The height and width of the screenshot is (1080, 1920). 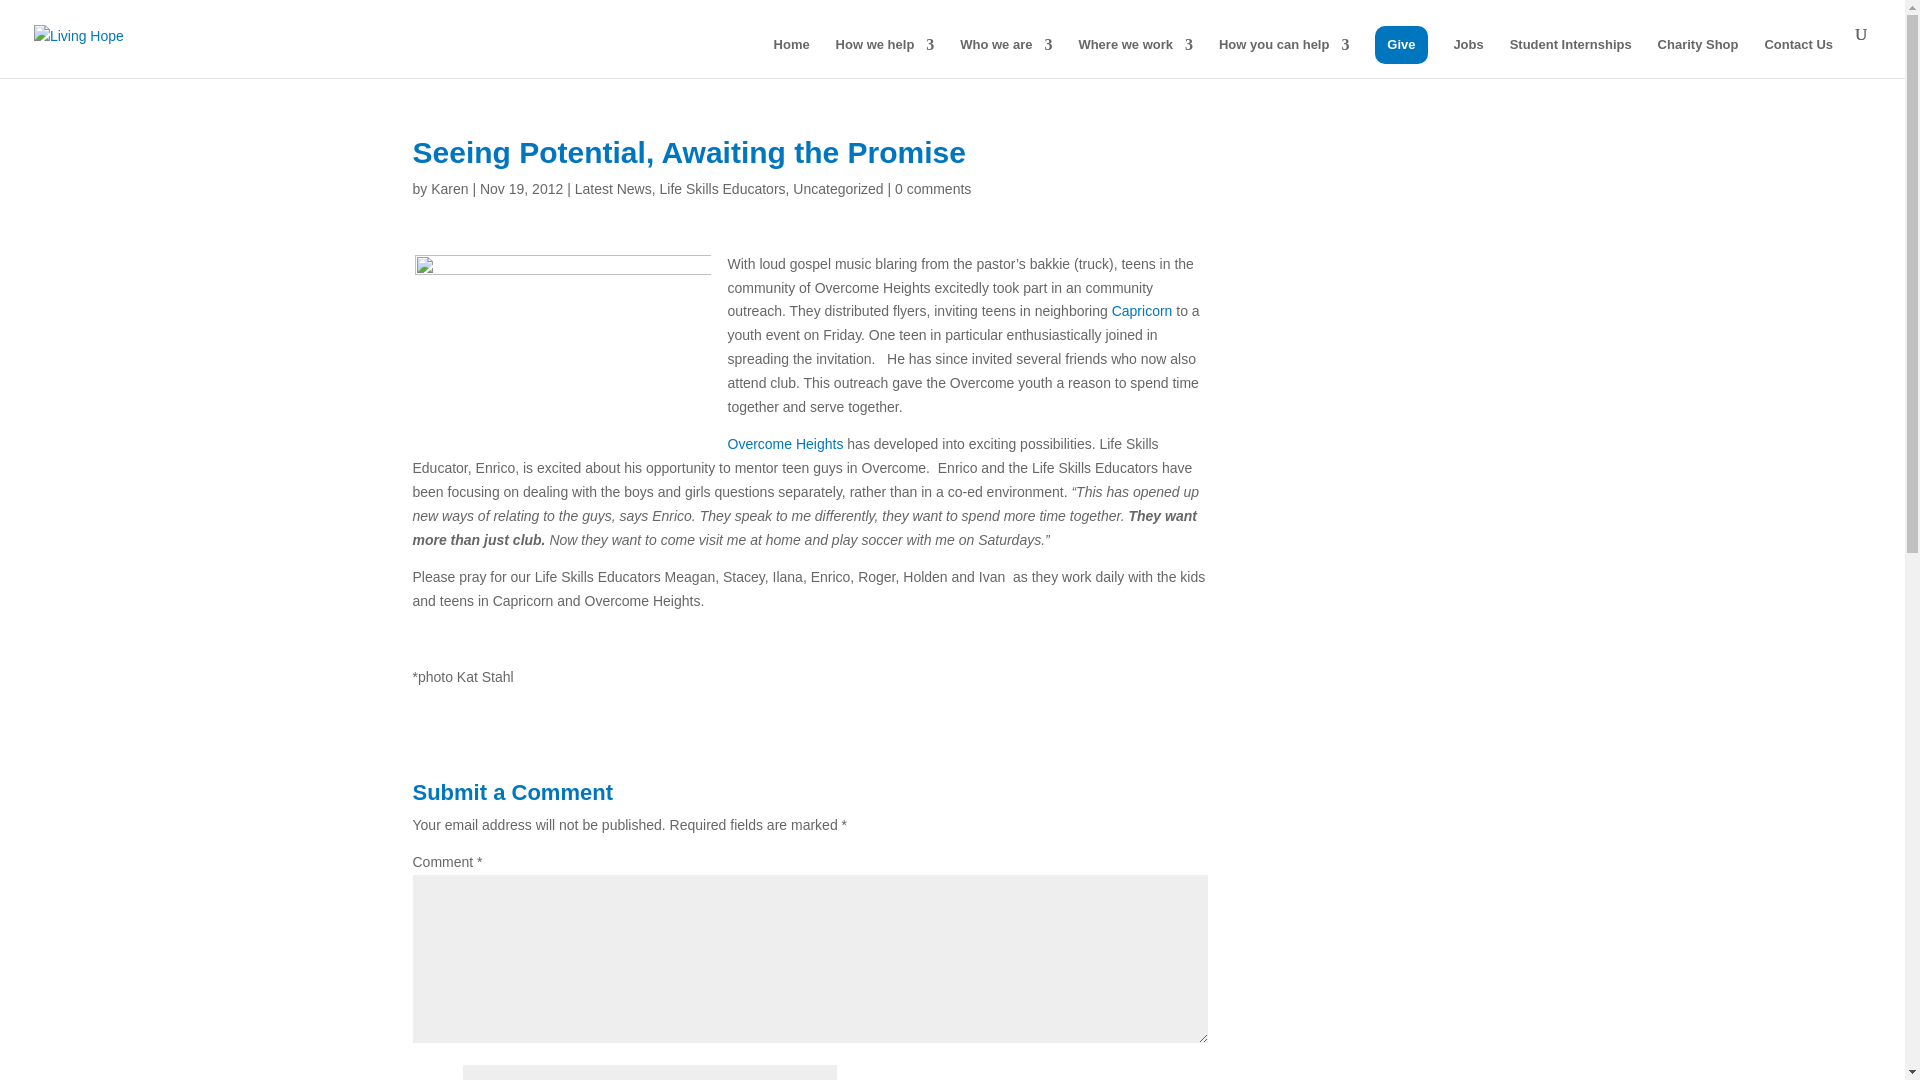 I want to click on How you can help, so click(x=1284, y=57).